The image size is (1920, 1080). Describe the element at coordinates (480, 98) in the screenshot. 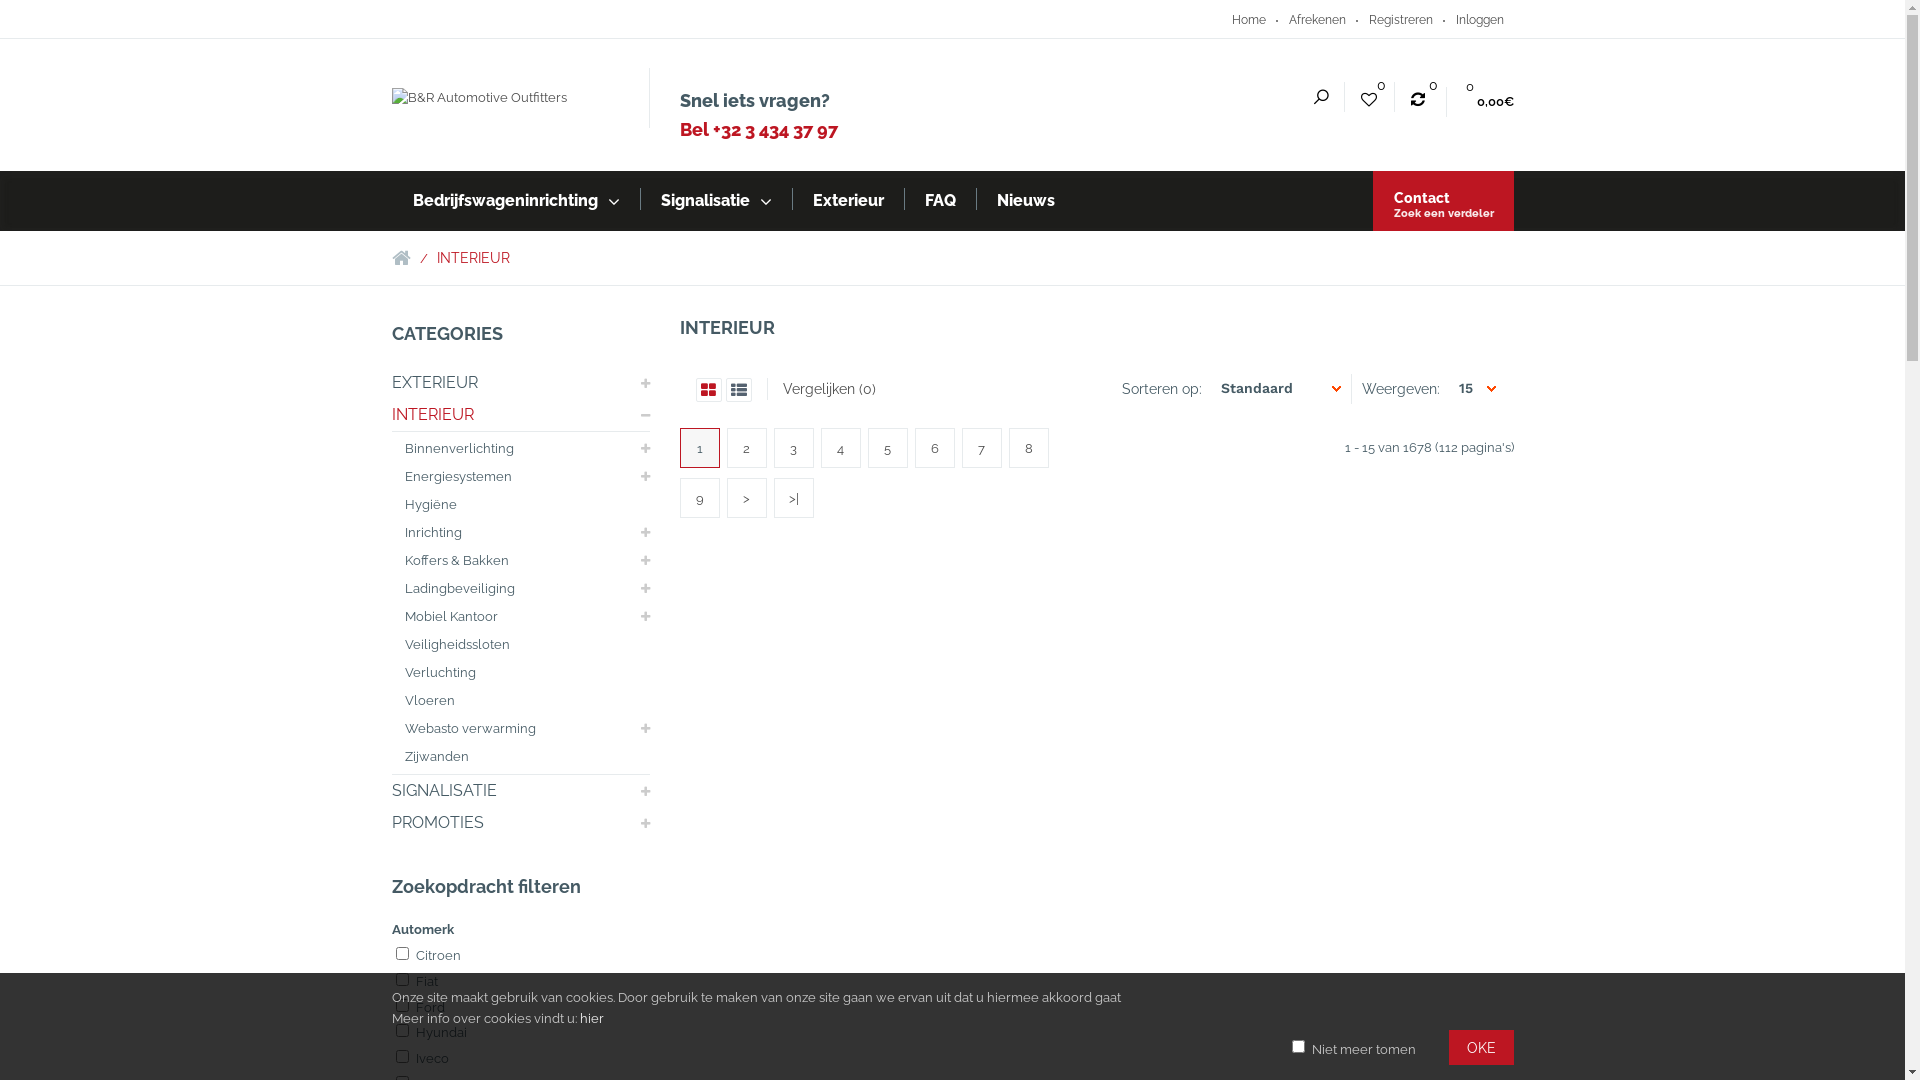

I see `B&R Automotive Outfitters` at that location.